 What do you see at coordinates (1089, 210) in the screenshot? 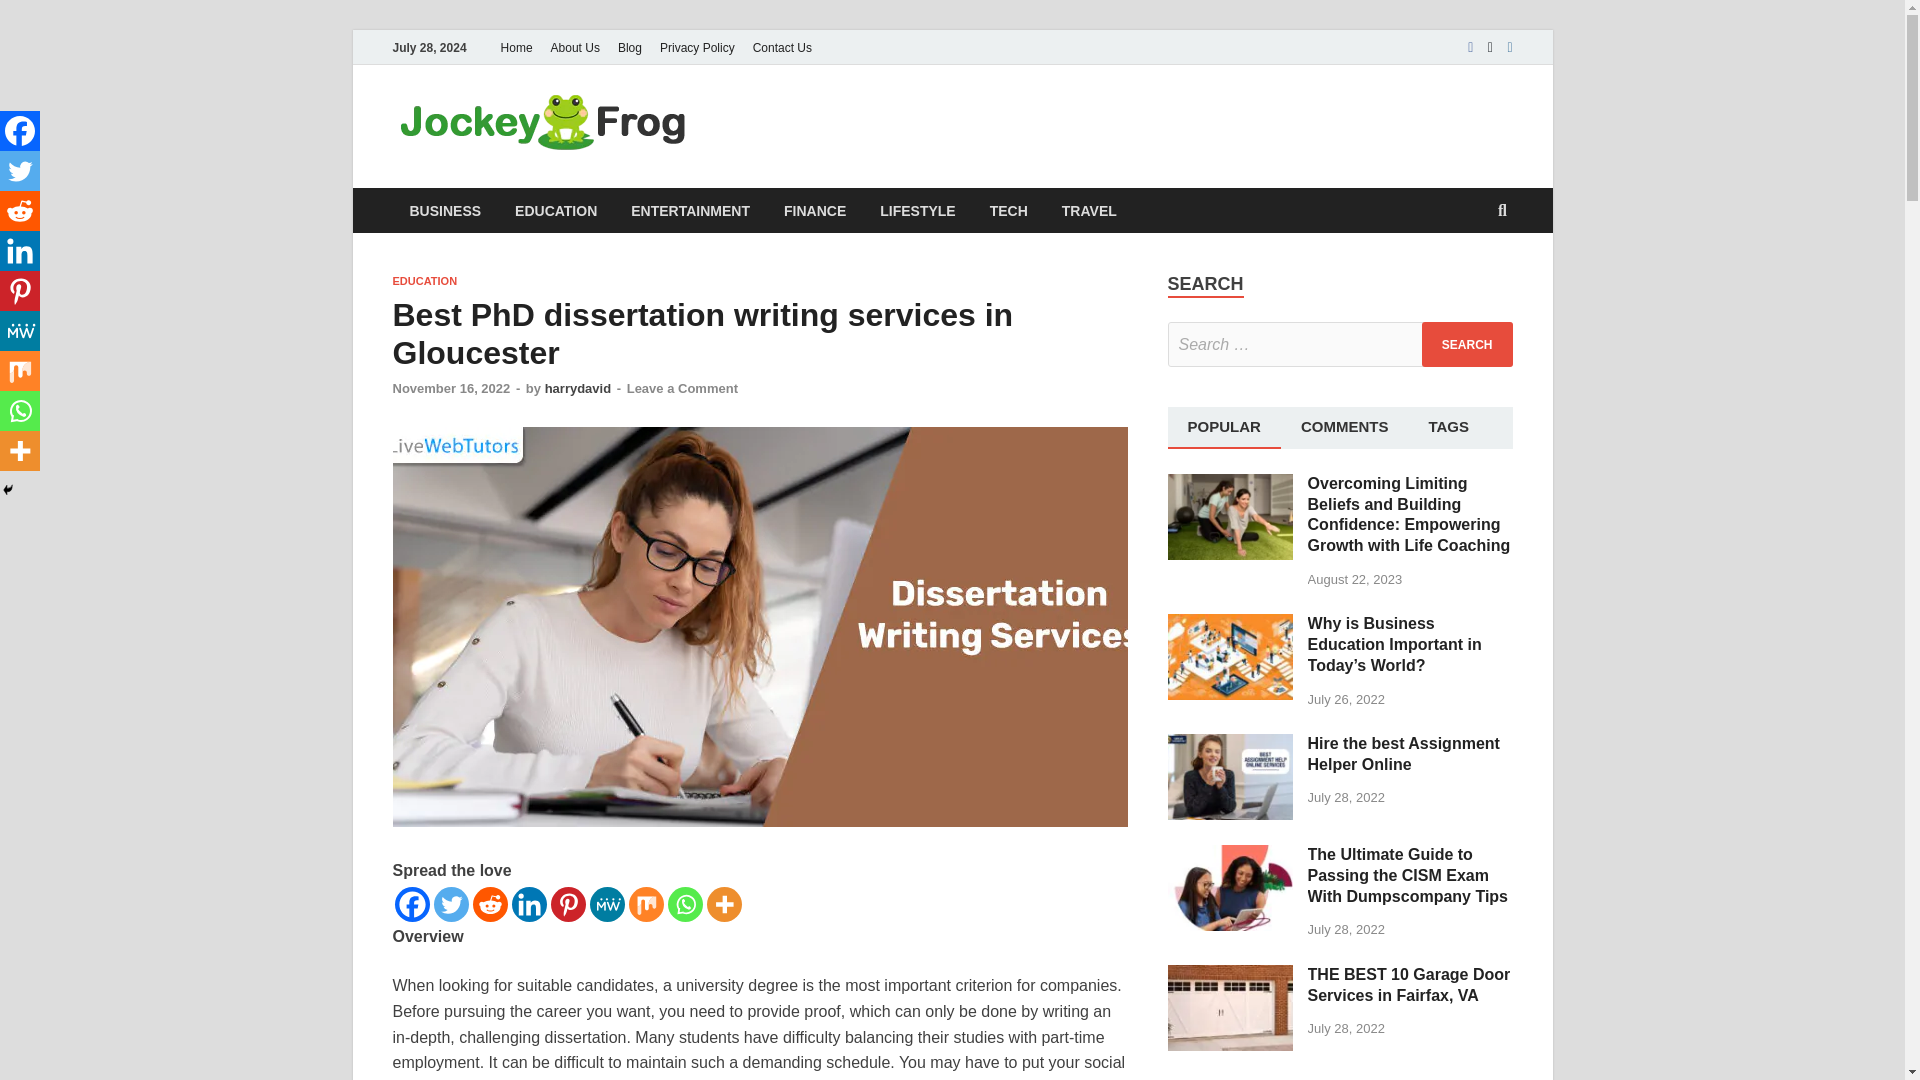
I see `TRAVEL` at bounding box center [1089, 210].